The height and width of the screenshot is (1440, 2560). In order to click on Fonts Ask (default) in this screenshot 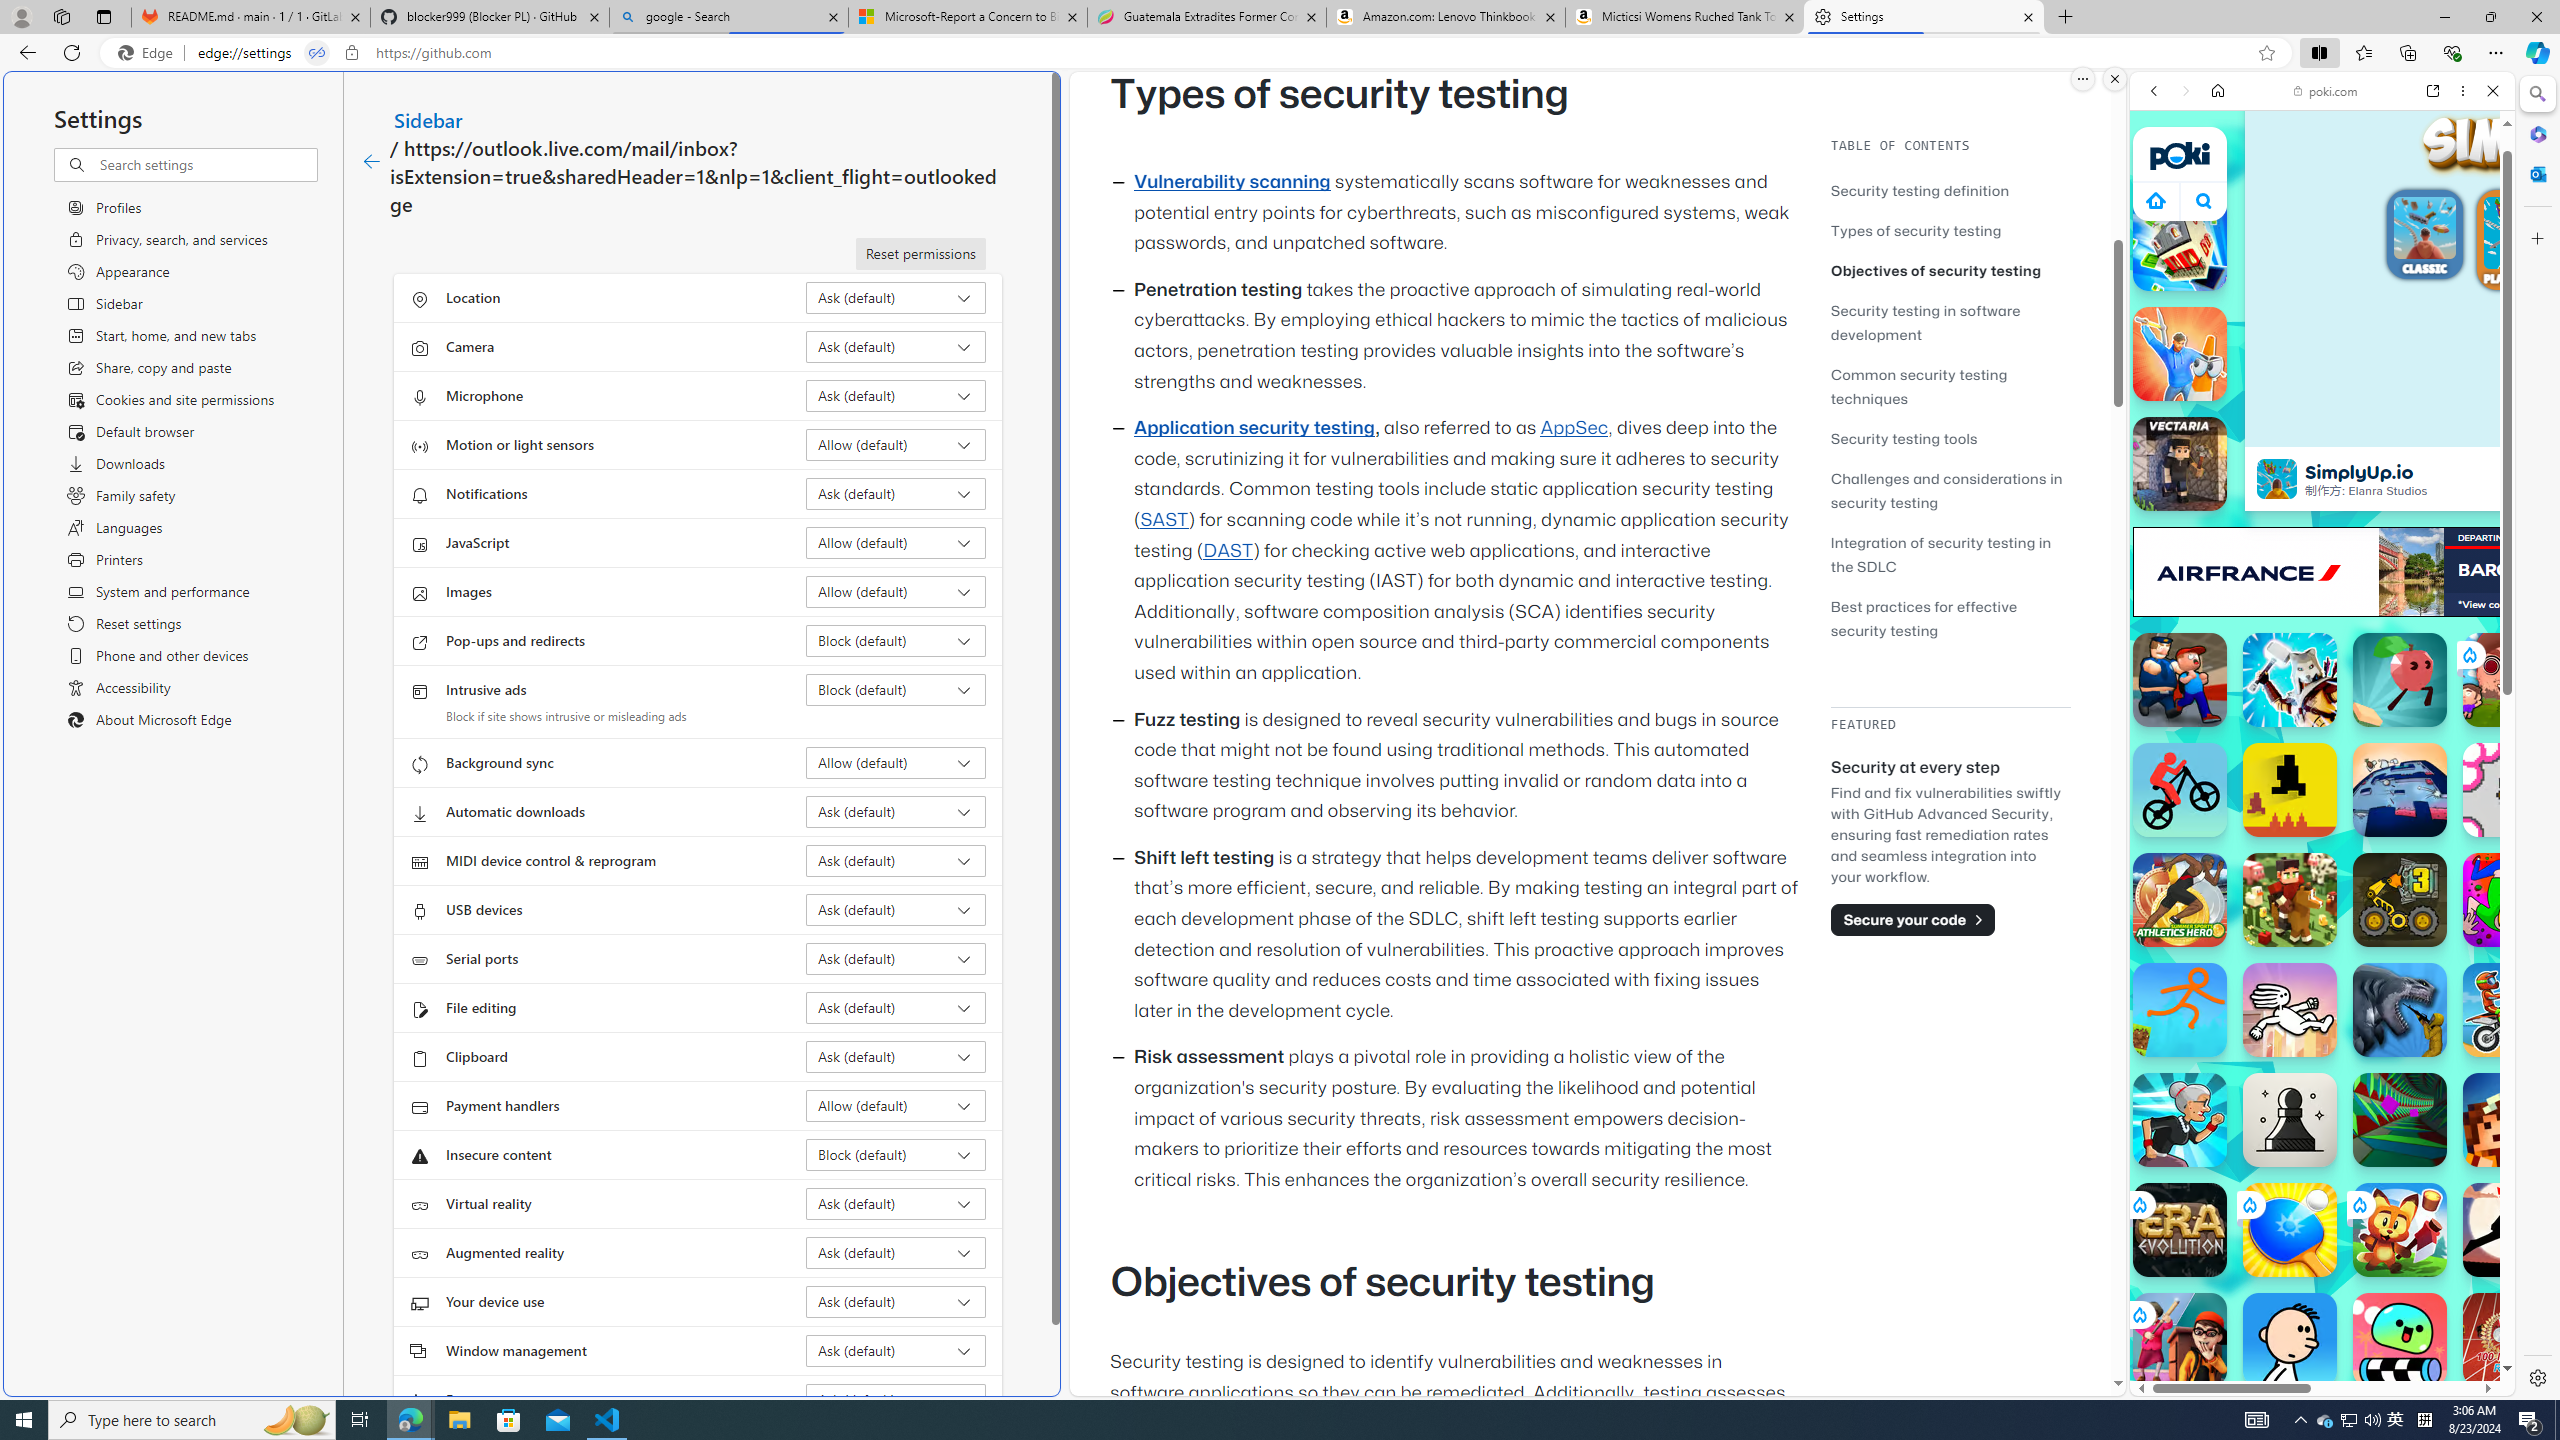, I will do `click(896, 1399)`.